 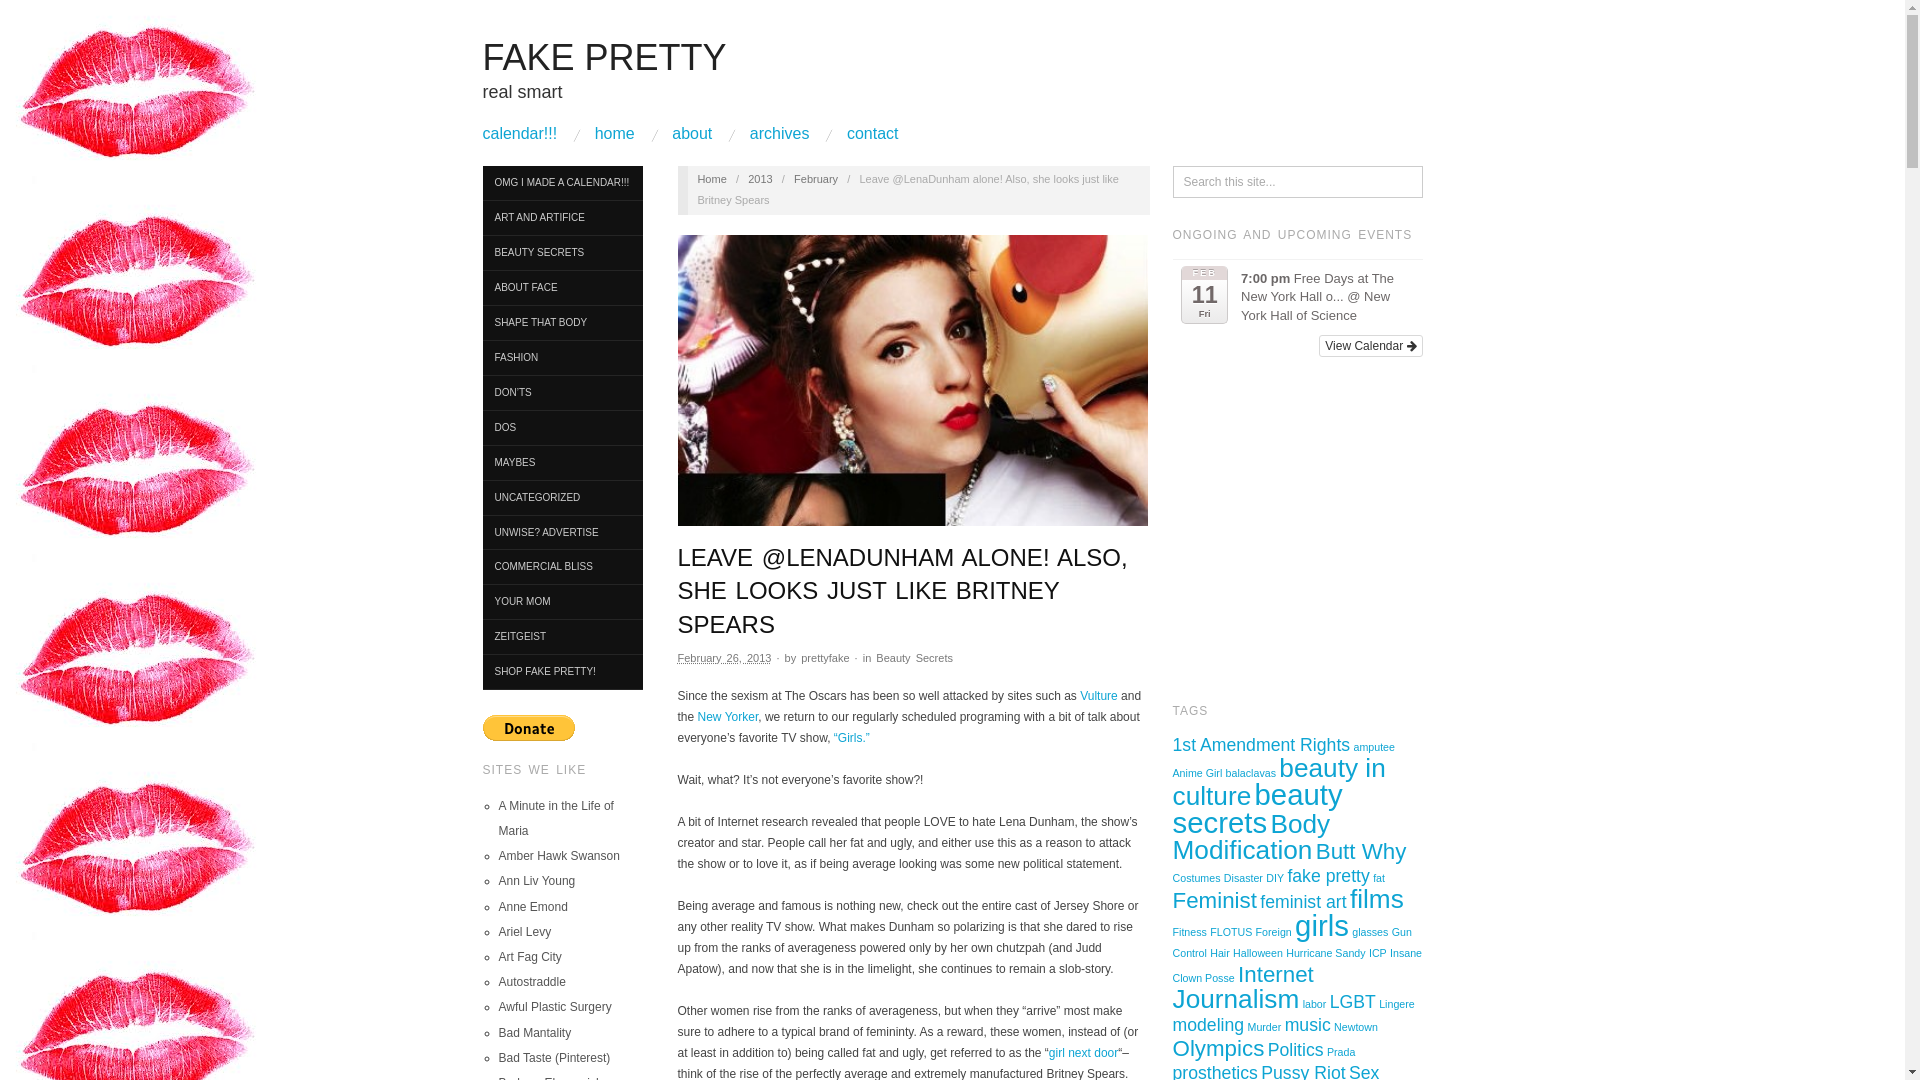 I want to click on Anne Emond, so click(x=532, y=906).